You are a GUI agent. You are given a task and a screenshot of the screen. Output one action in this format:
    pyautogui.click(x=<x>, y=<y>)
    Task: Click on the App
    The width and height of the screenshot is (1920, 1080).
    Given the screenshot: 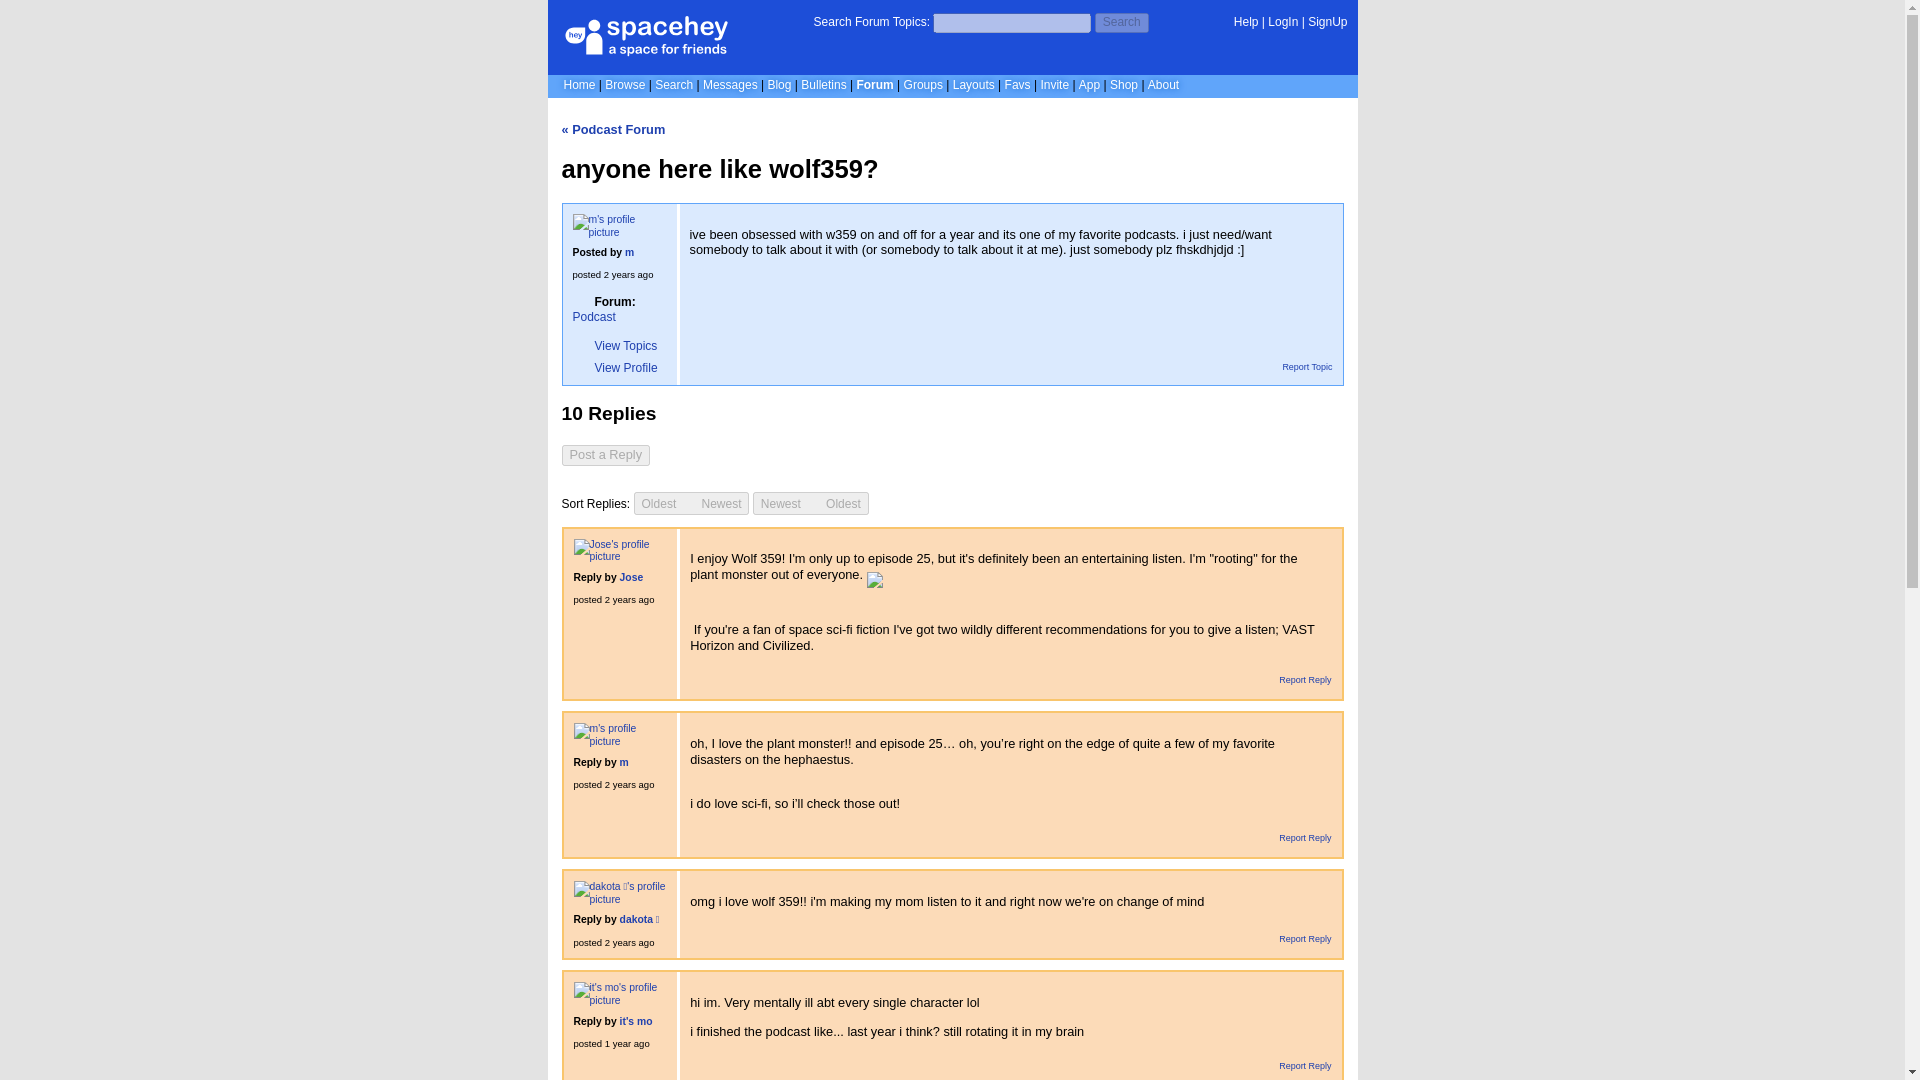 What is the action you would take?
    pyautogui.click(x=1090, y=84)
    